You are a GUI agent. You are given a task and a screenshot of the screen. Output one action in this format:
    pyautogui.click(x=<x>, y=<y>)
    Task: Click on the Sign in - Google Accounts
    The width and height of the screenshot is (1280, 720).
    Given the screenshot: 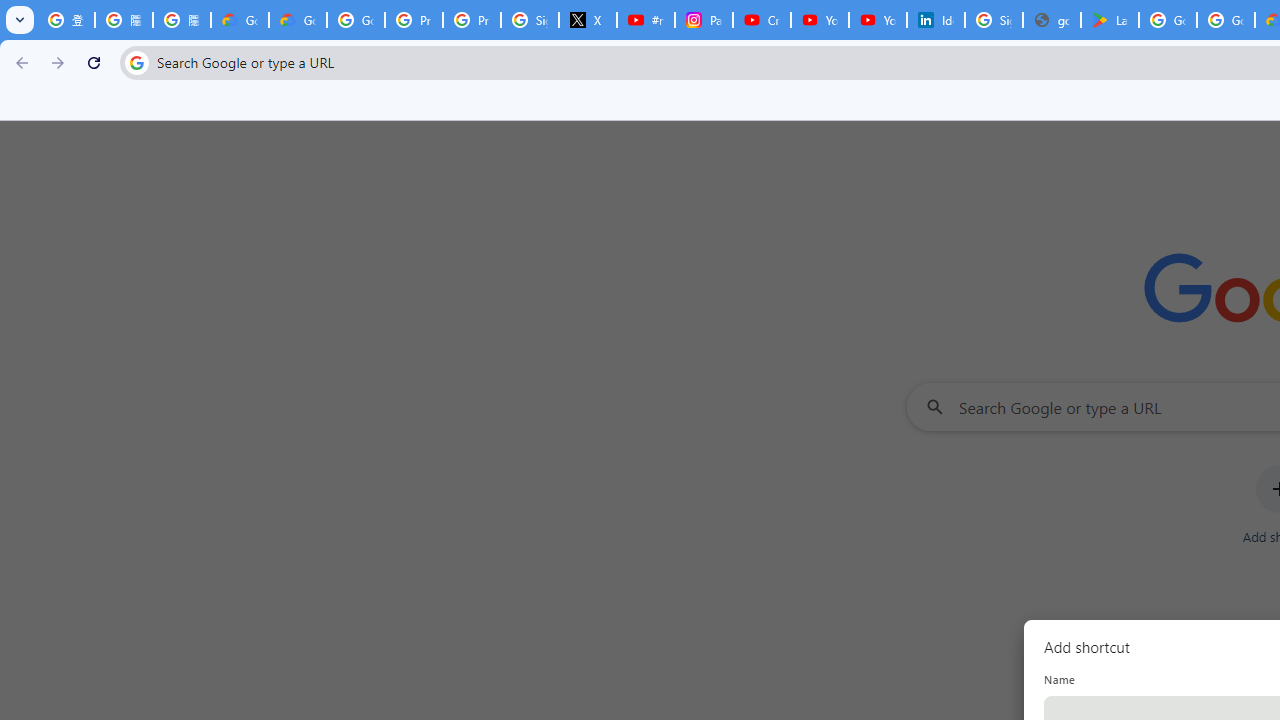 What is the action you would take?
    pyautogui.click(x=530, y=20)
    